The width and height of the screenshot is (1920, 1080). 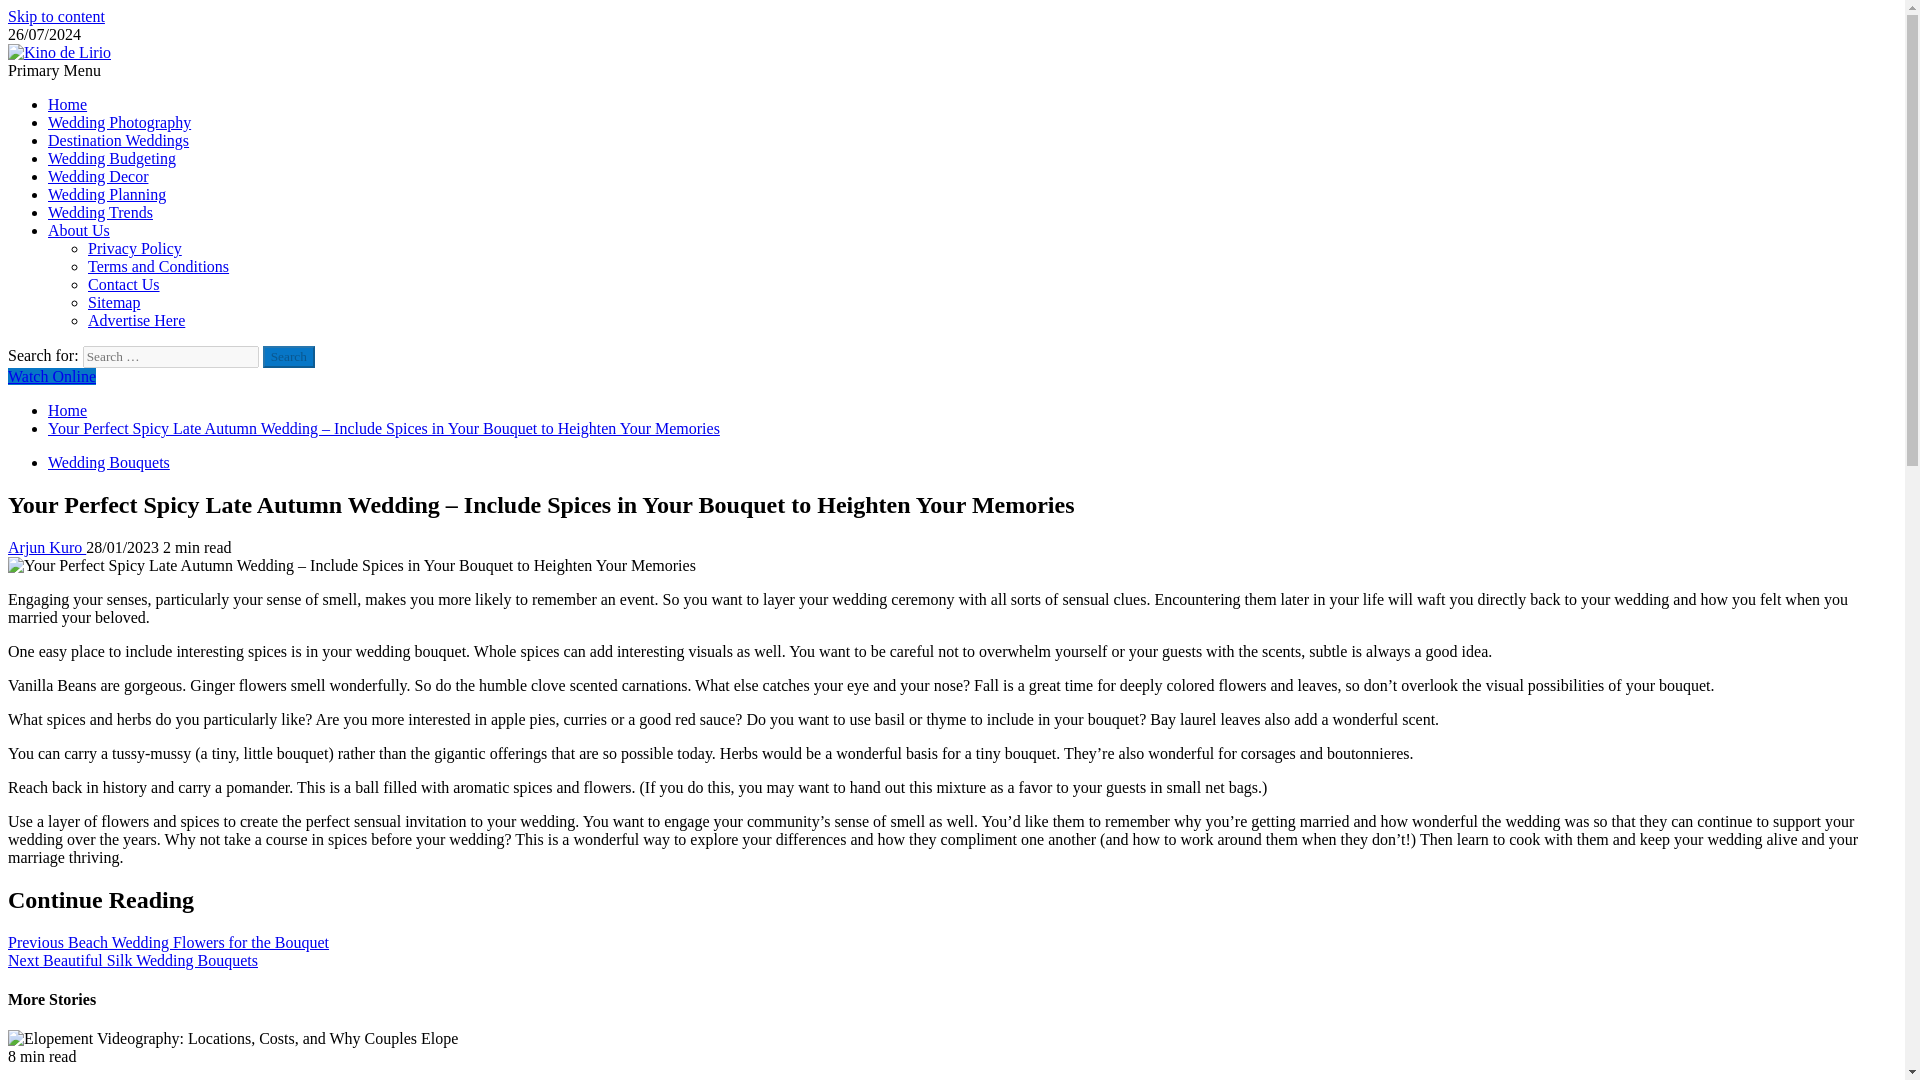 I want to click on Destination Weddings, so click(x=118, y=140).